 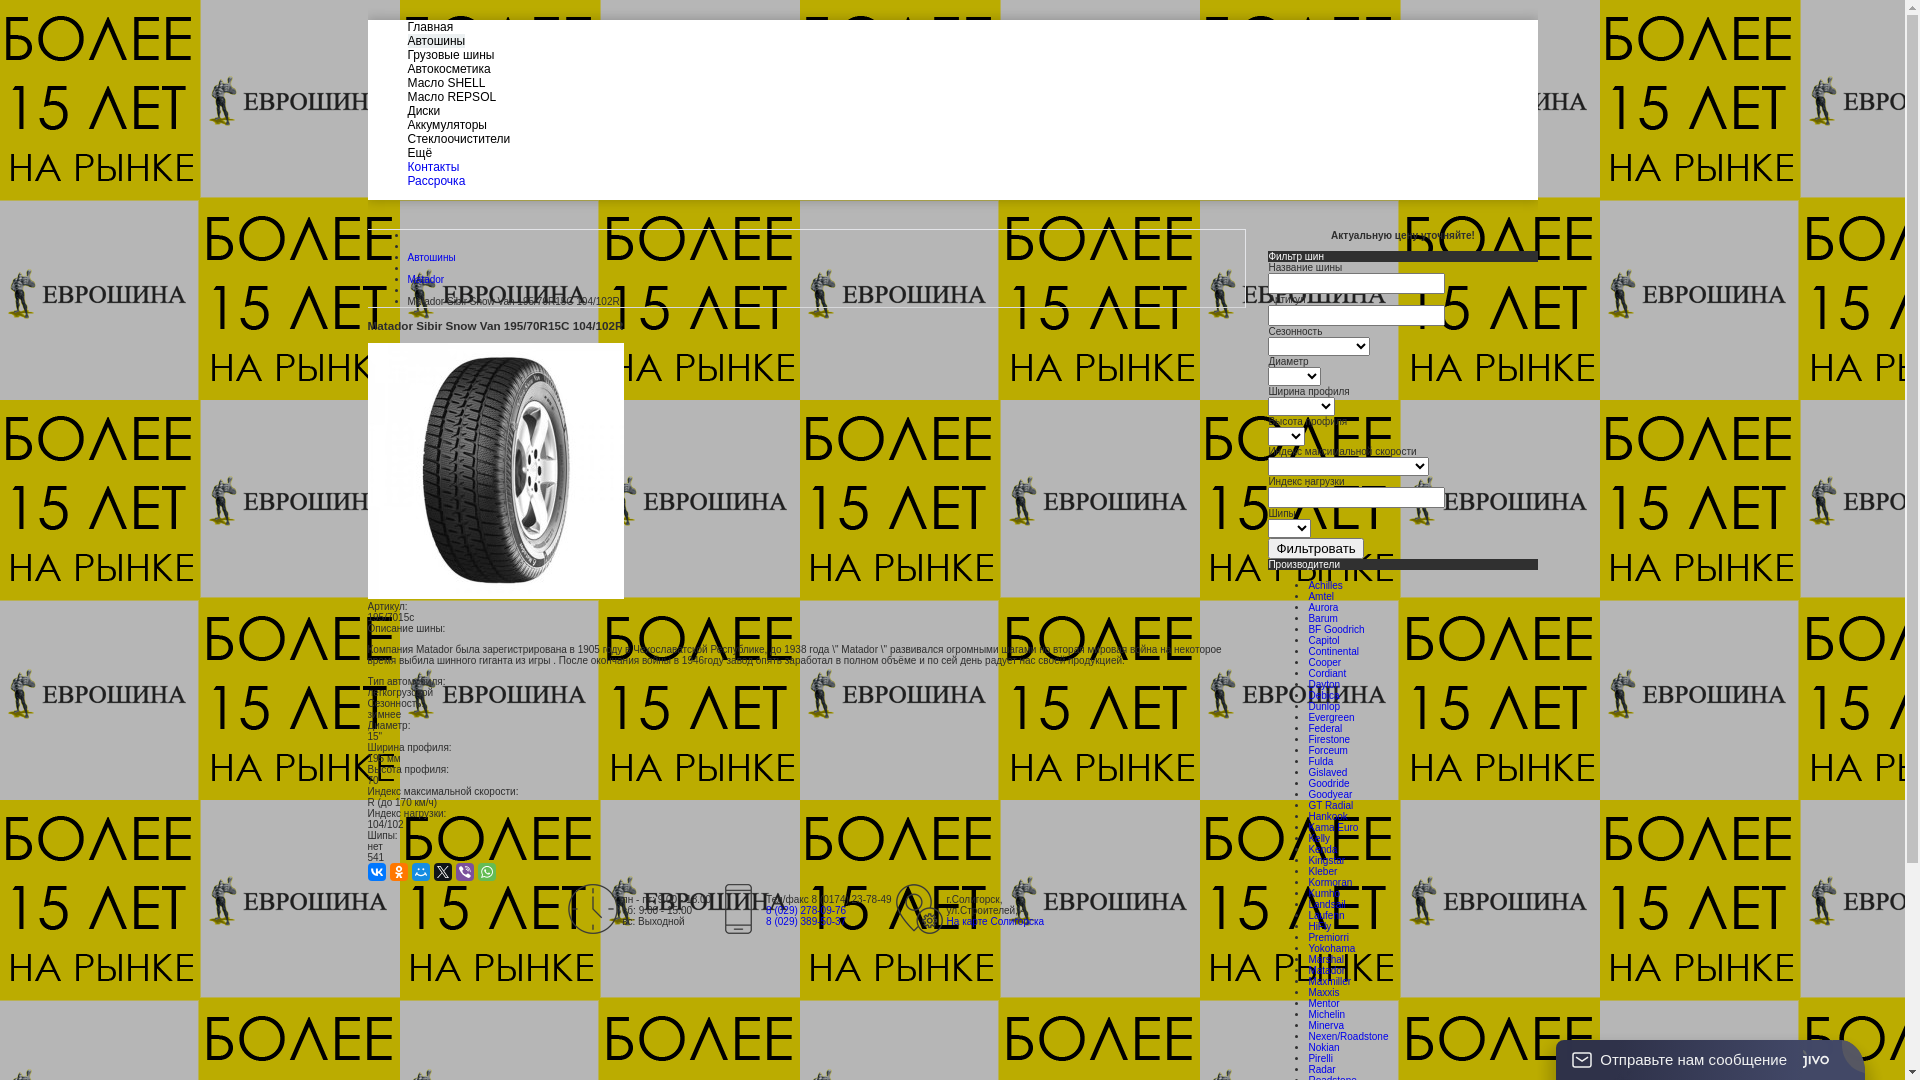 What do you see at coordinates (1320, 1058) in the screenshot?
I see `Pirelli` at bounding box center [1320, 1058].